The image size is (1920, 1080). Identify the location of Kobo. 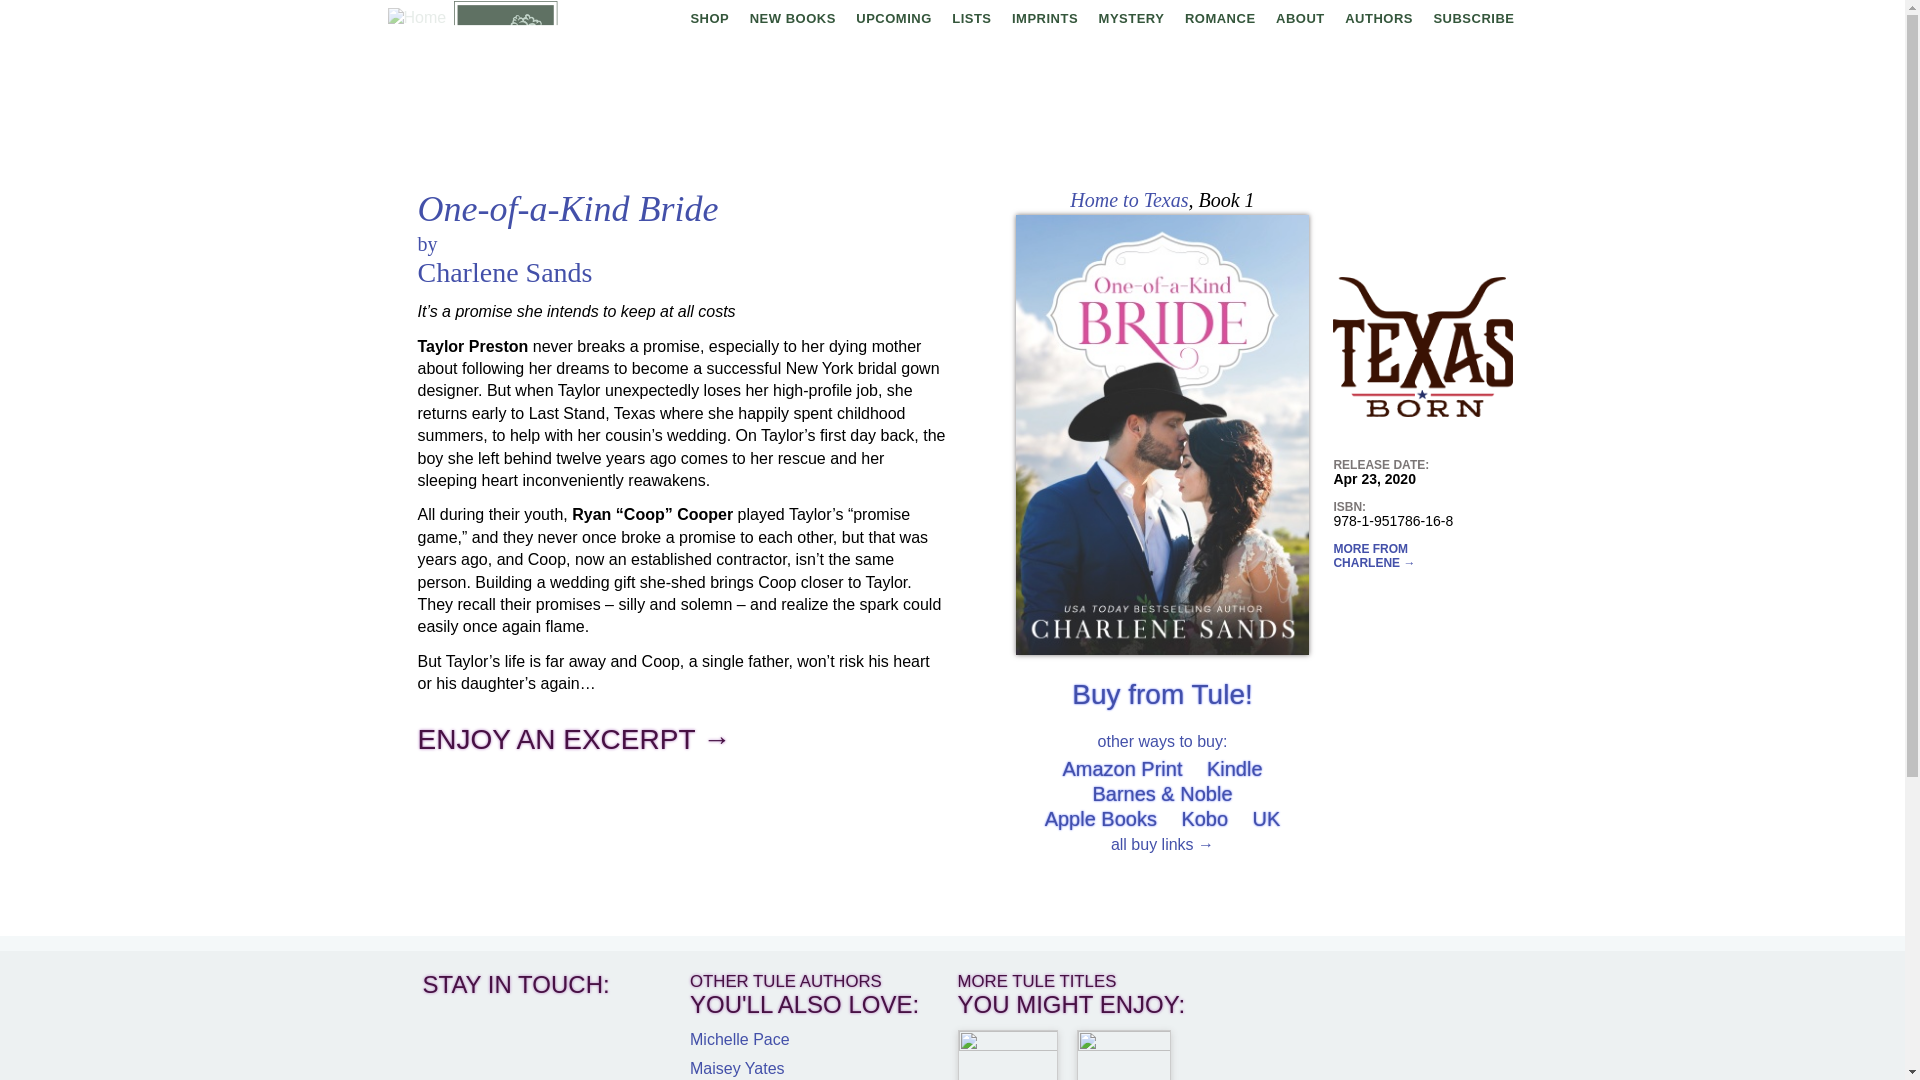
(1204, 818).